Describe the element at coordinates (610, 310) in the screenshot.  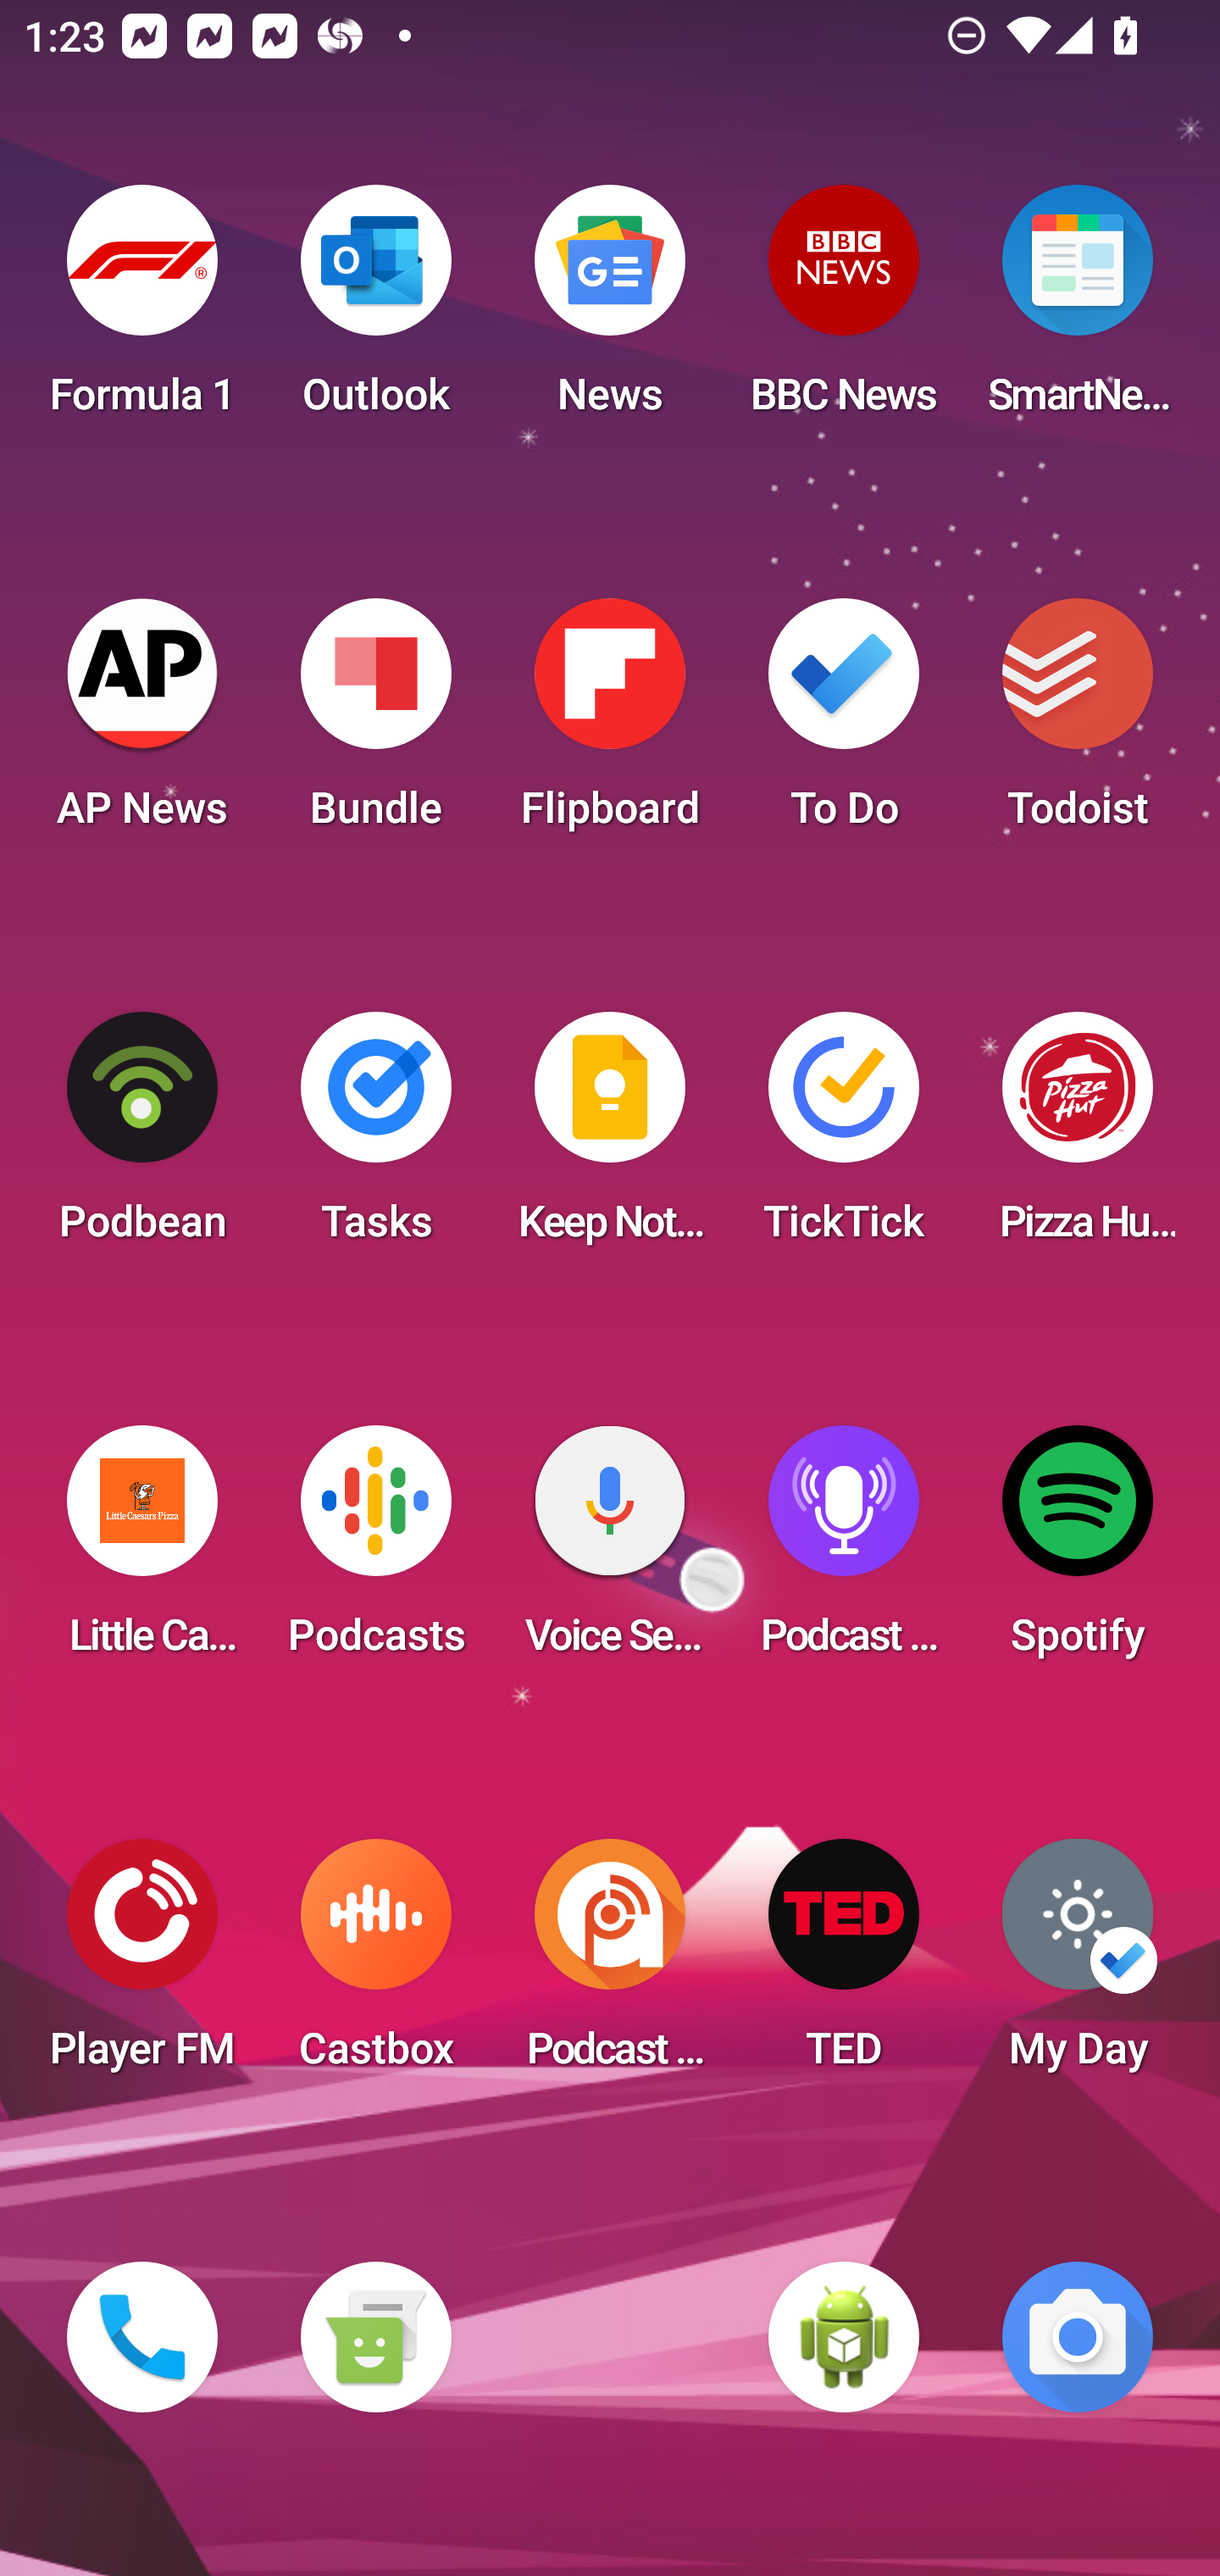
I see `News` at that location.